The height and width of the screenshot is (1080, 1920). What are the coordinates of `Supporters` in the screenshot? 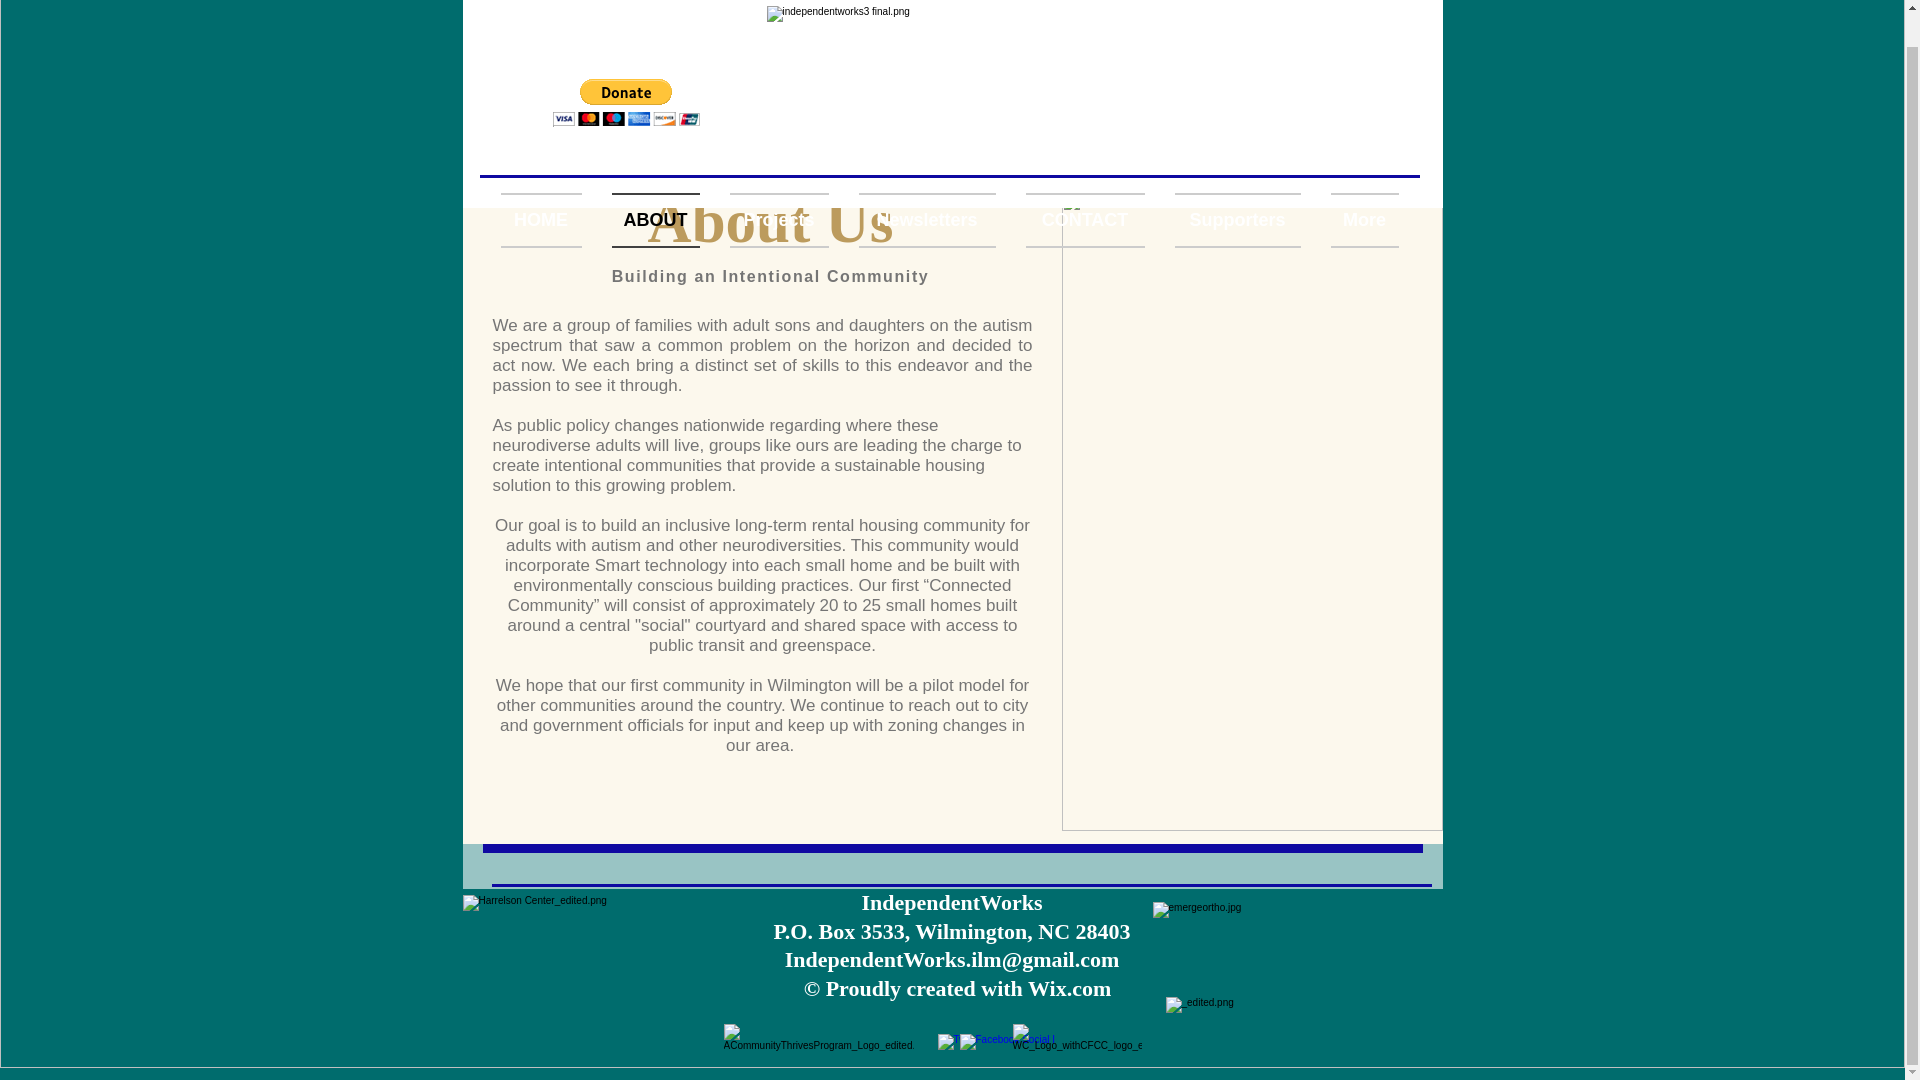 It's located at (1237, 186).